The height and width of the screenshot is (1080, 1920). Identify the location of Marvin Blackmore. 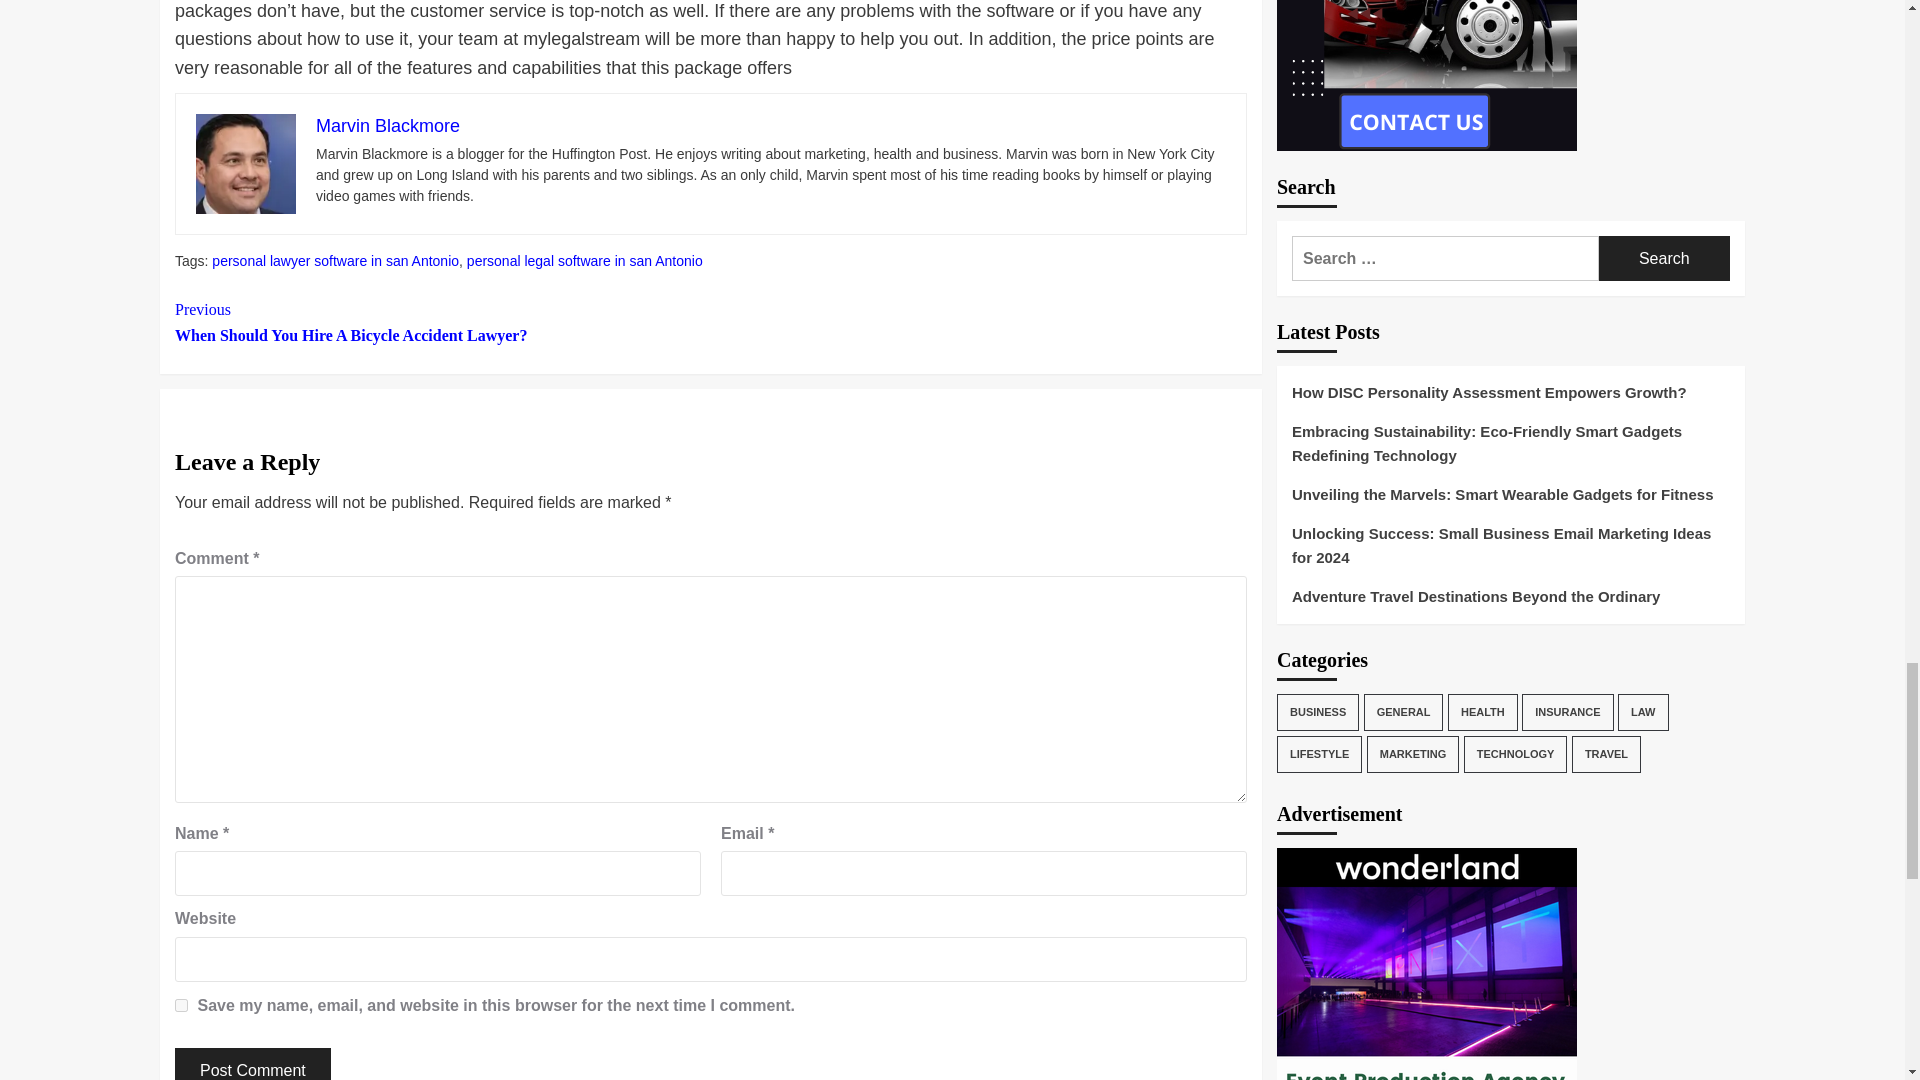
(388, 126).